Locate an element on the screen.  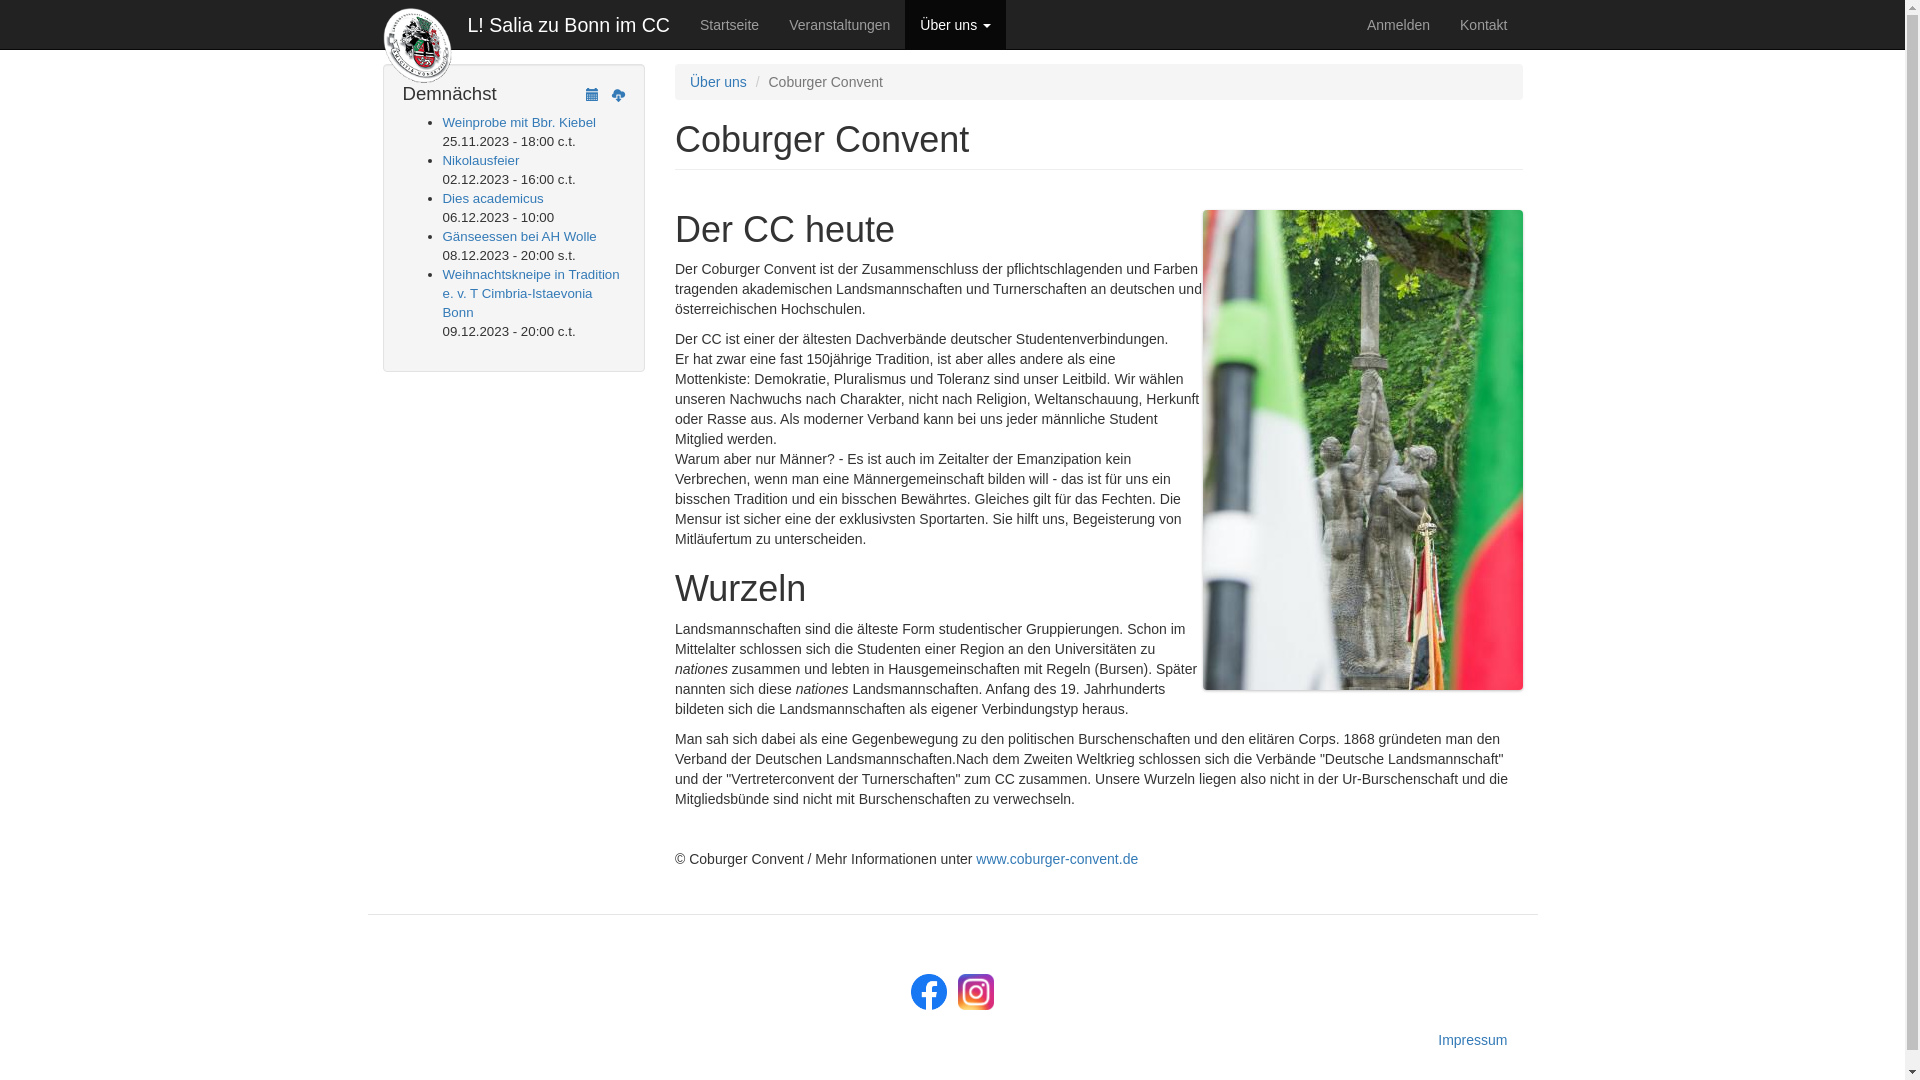
L! Salia zu Bonn im CC is located at coordinates (568, 25).